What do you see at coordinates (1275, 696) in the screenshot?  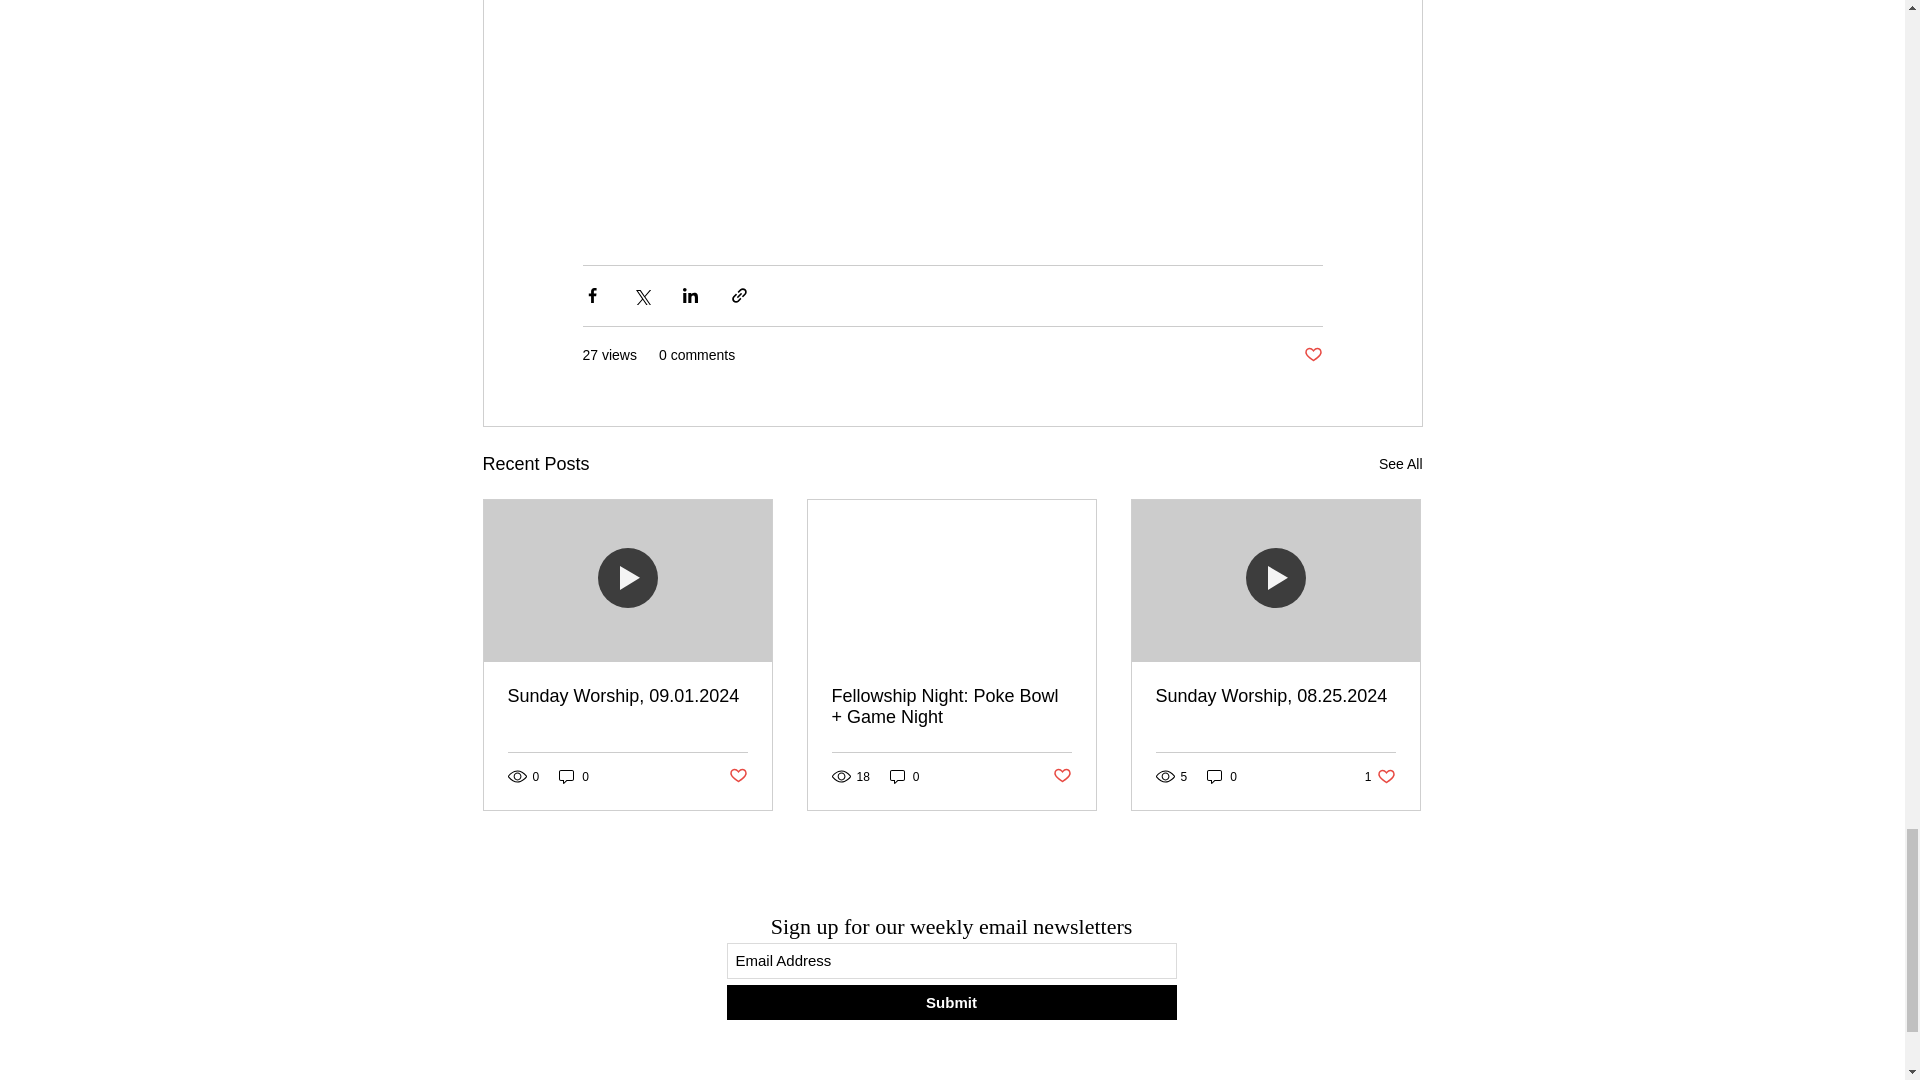 I see `Sunday Worship, 08.25.2024` at bounding box center [1275, 696].